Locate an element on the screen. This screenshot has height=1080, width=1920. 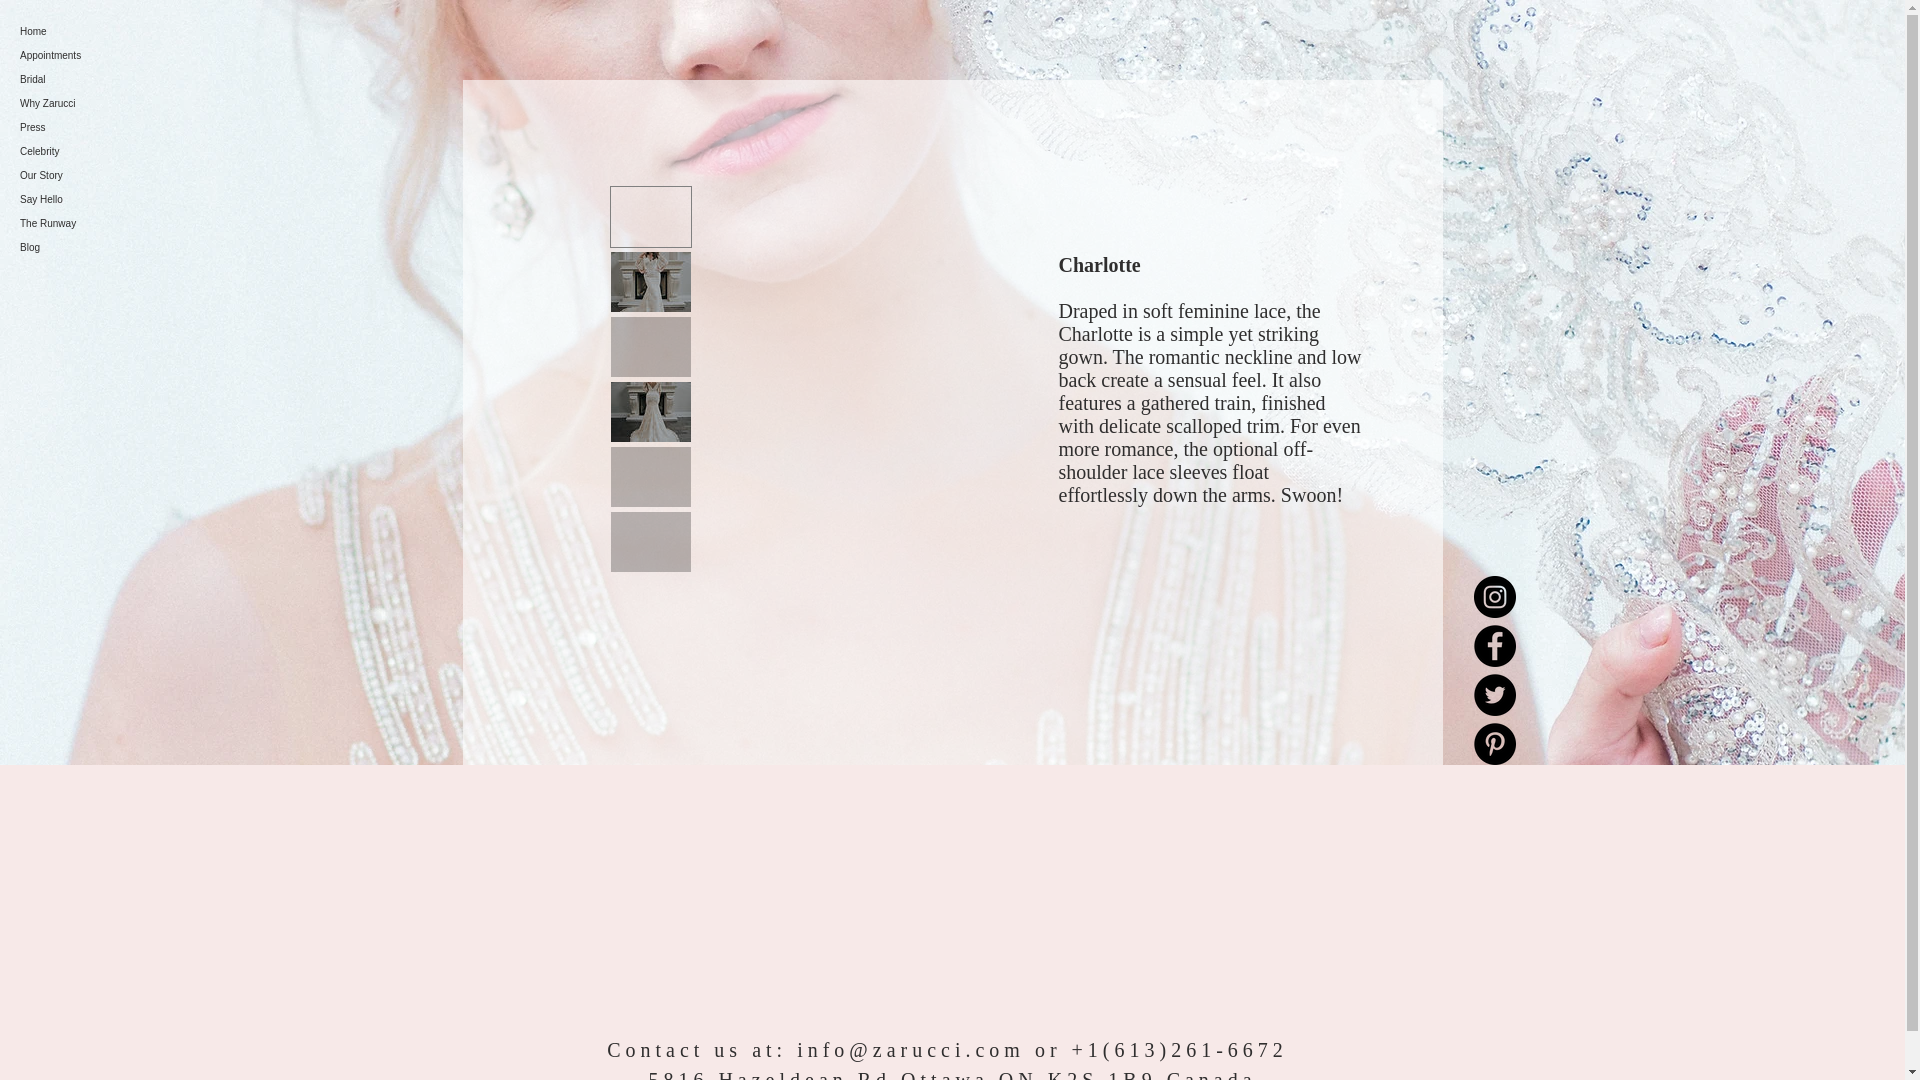
Home is located at coordinates (94, 32).